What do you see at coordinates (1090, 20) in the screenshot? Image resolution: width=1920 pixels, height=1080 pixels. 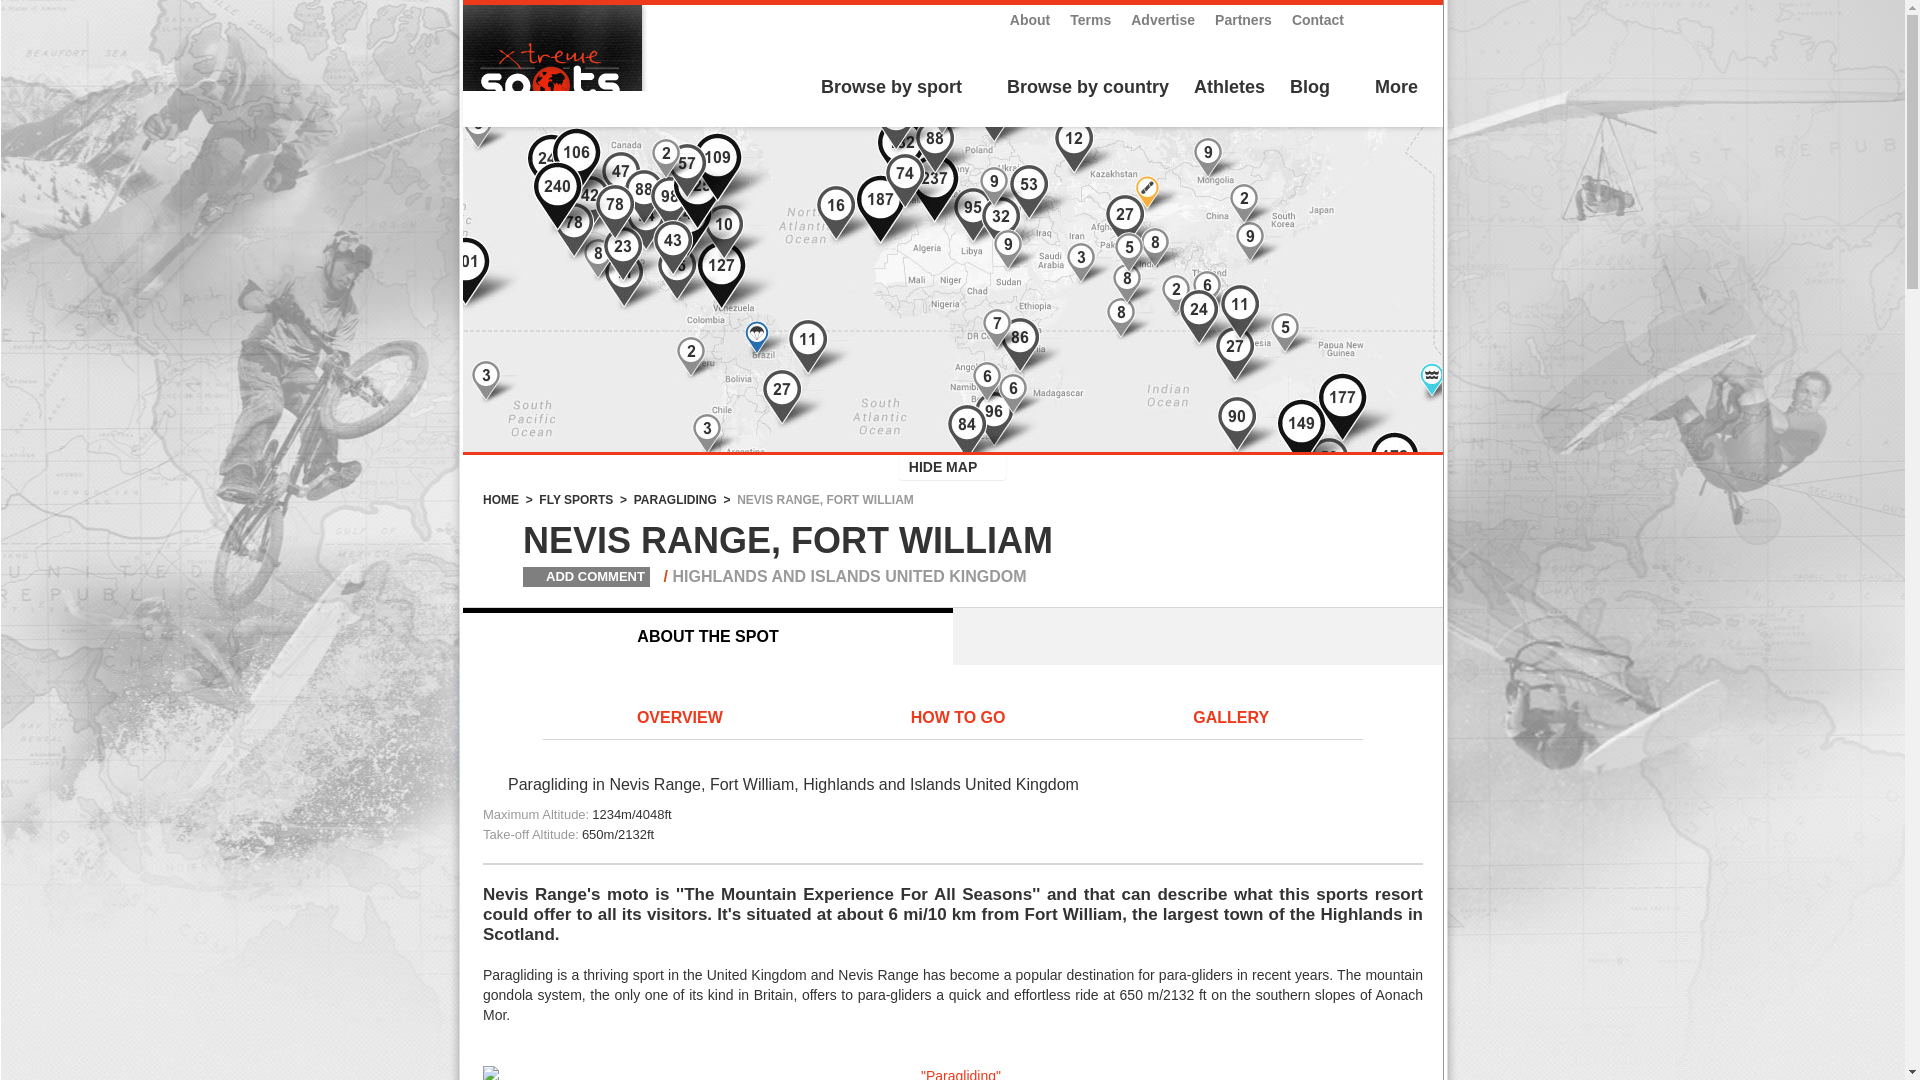 I see `Terms` at bounding box center [1090, 20].